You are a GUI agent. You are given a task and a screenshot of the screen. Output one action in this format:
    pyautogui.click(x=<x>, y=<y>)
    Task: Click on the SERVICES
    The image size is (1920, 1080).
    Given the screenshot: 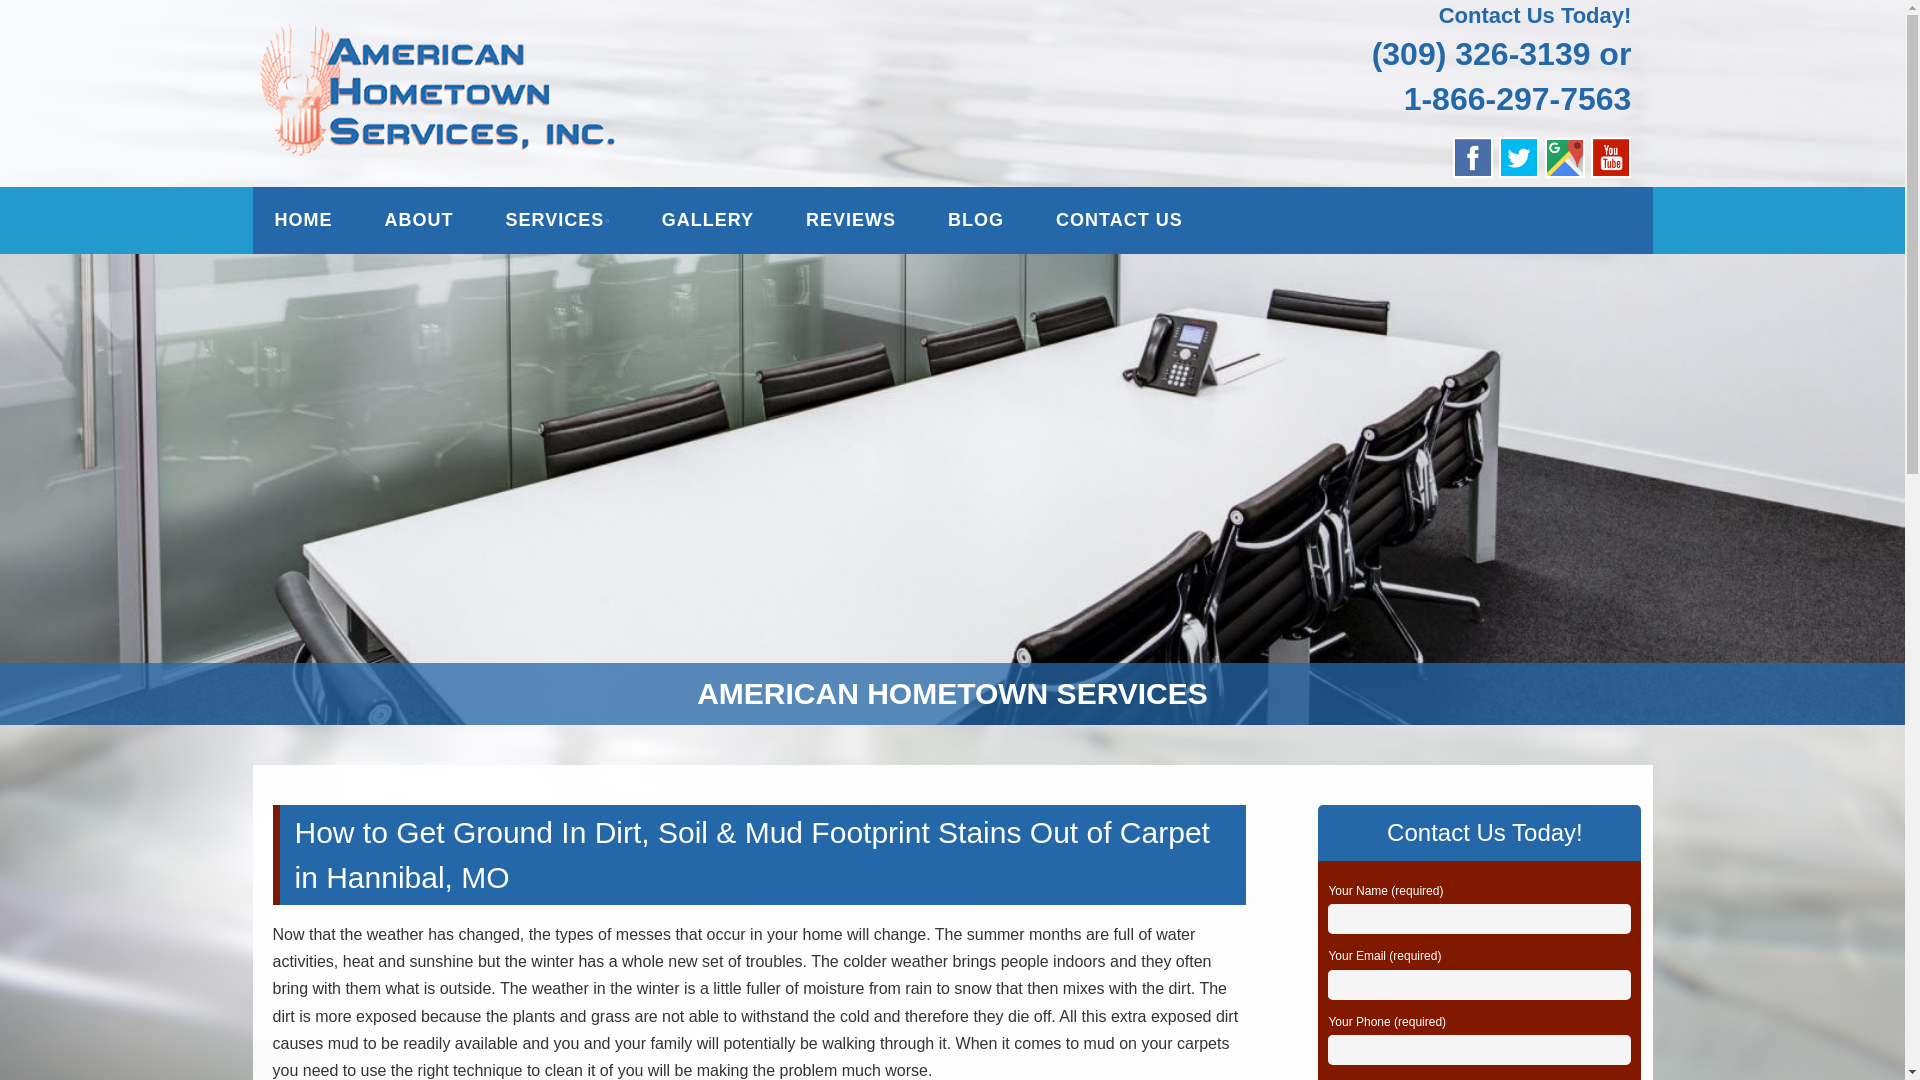 What is the action you would take?
    pyautogui.click(x=558, y=219)
    